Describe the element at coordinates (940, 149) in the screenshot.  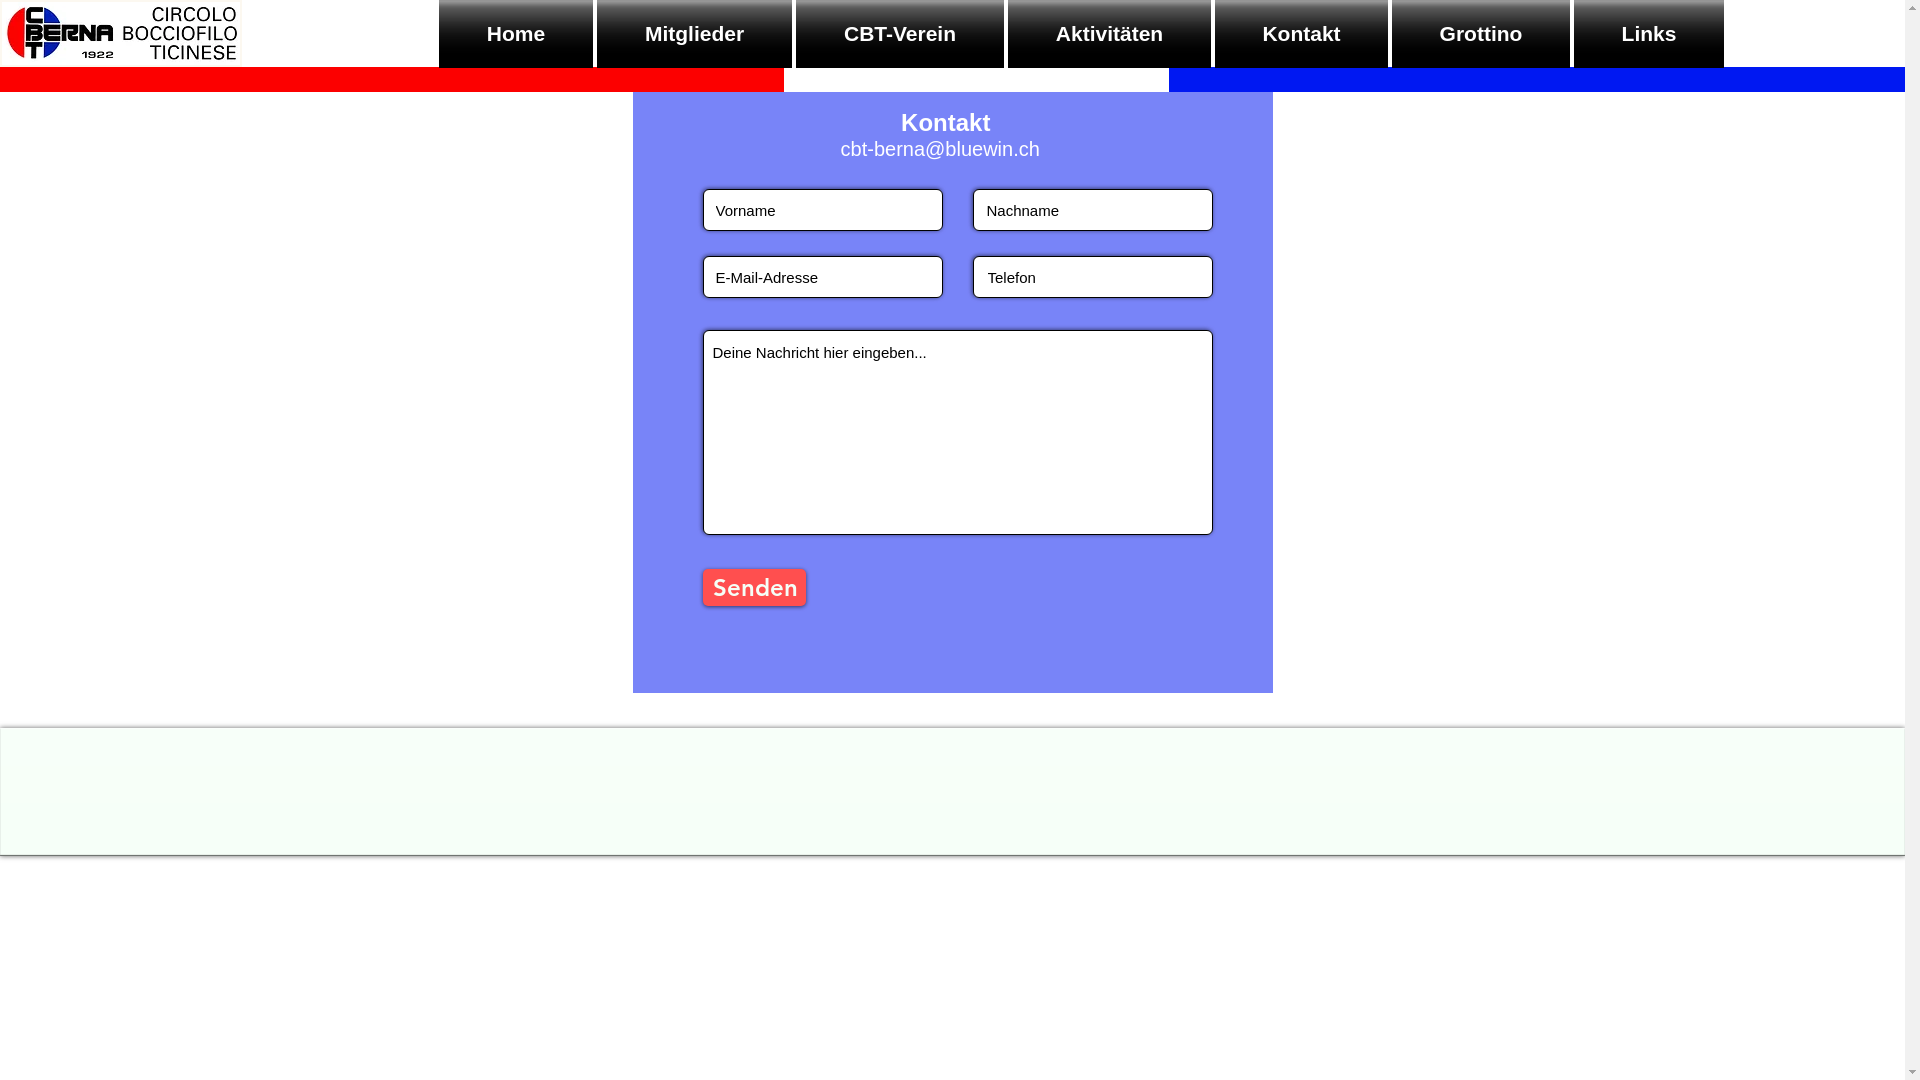
I see `cbt-berna@bluewin.ch` at that location.